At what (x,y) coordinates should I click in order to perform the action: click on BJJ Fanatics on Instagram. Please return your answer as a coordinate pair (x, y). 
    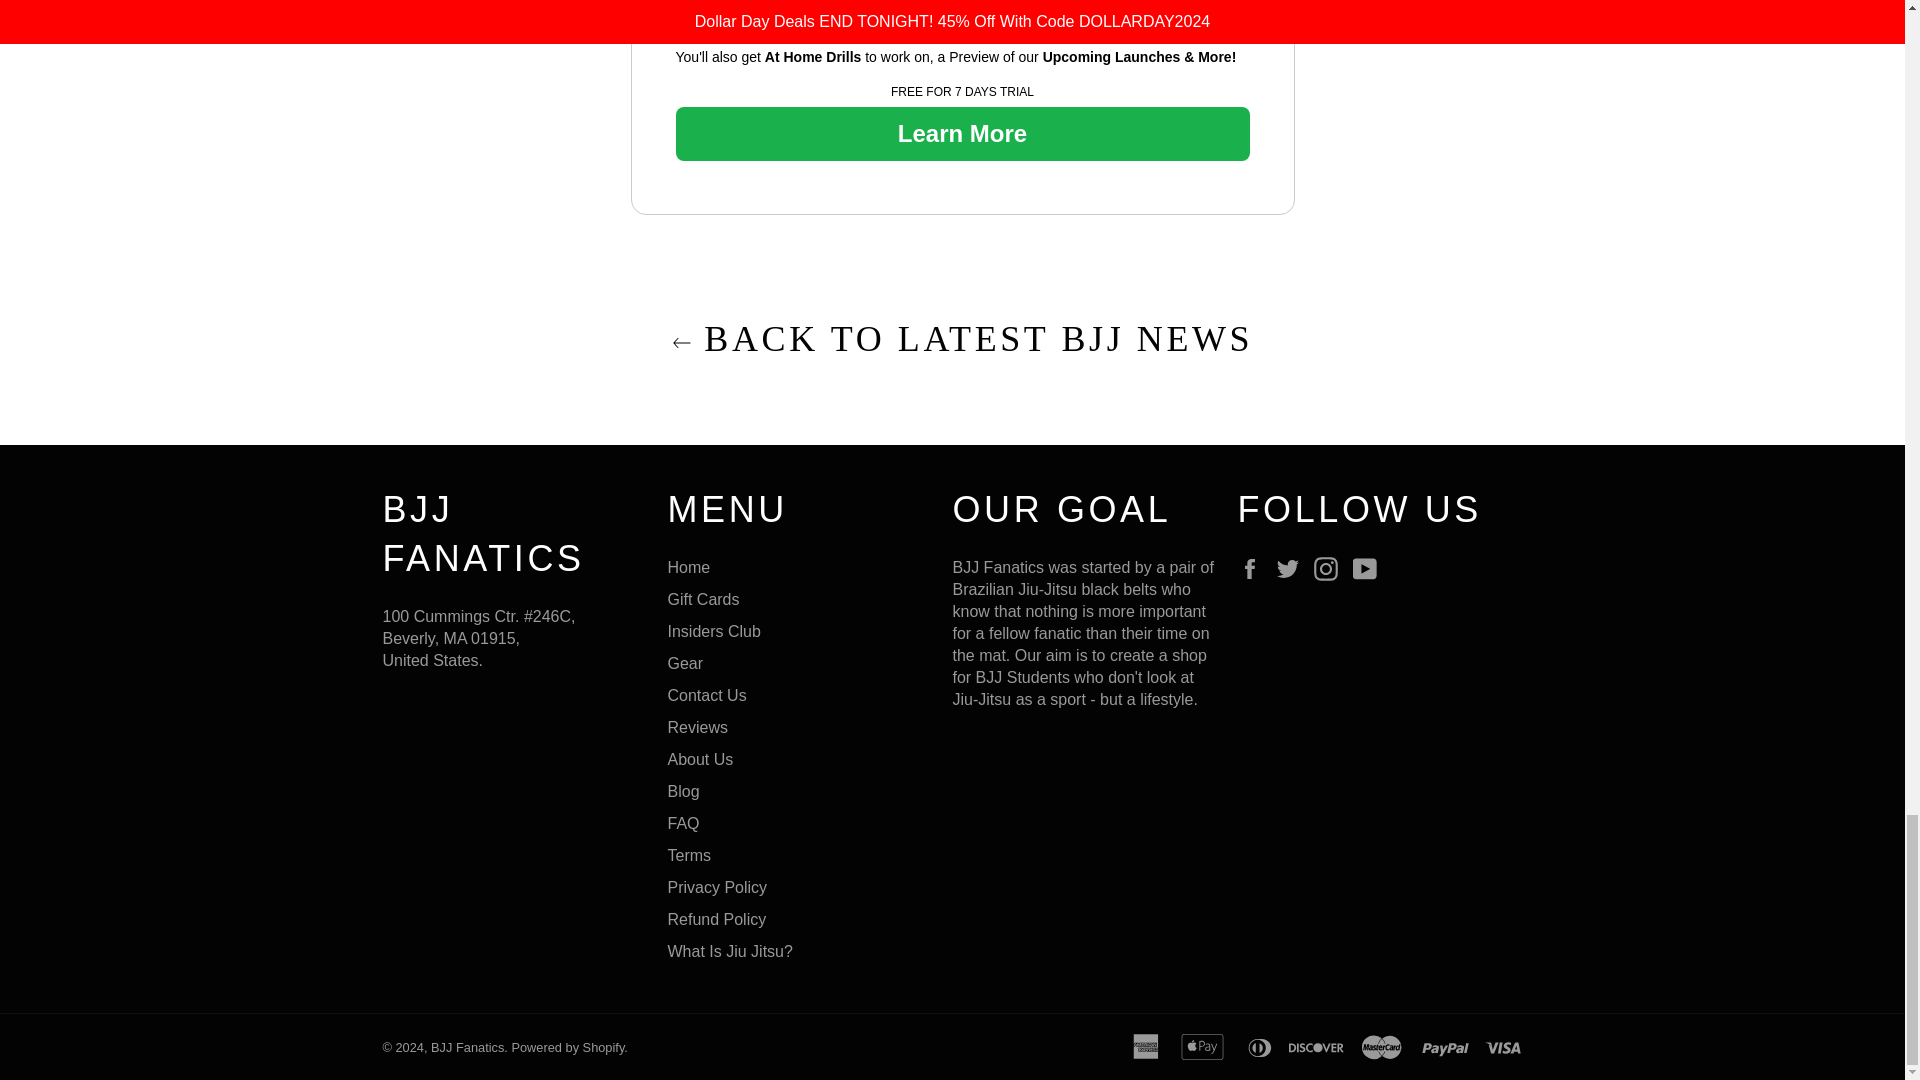
    Looking at the image, I should click on (1330, 569).